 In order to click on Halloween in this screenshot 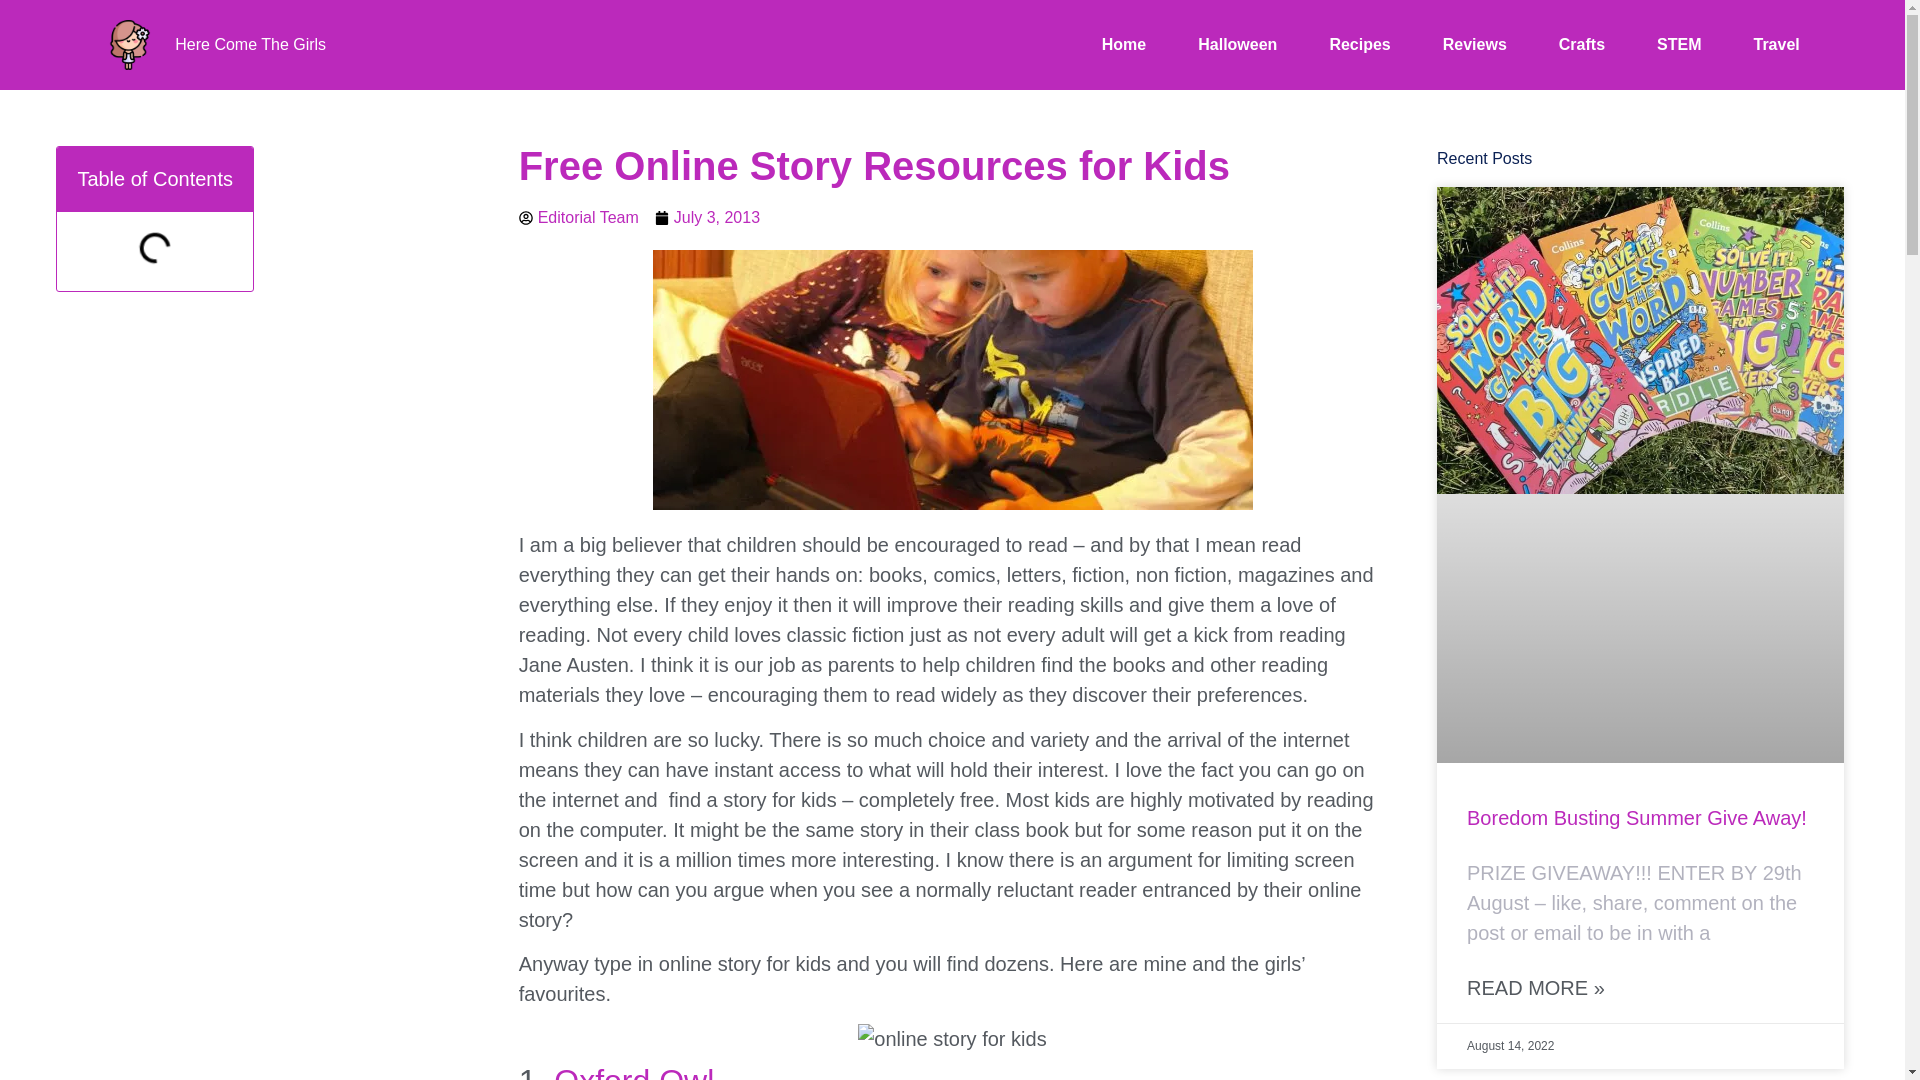, I will do `click(1237, 45)`.